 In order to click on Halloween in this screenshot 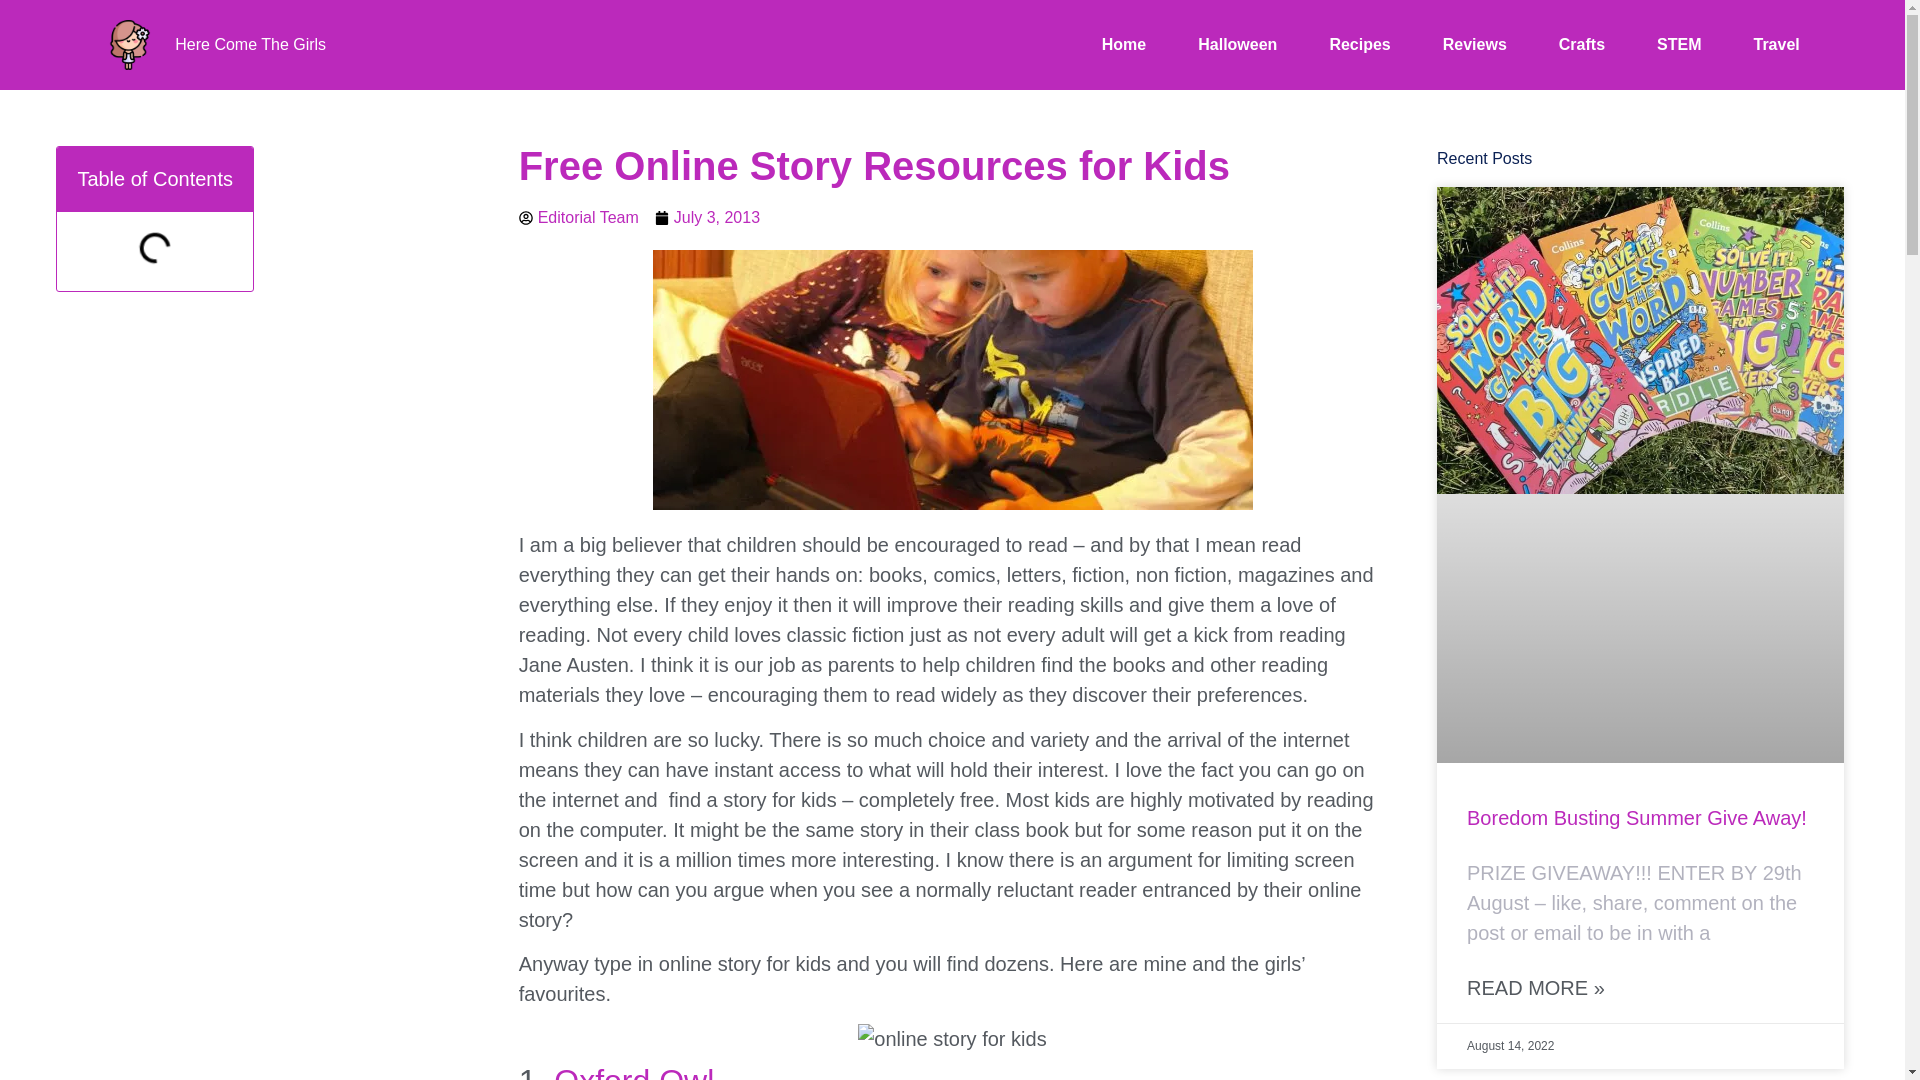, I will do `click(1237, 45)`.